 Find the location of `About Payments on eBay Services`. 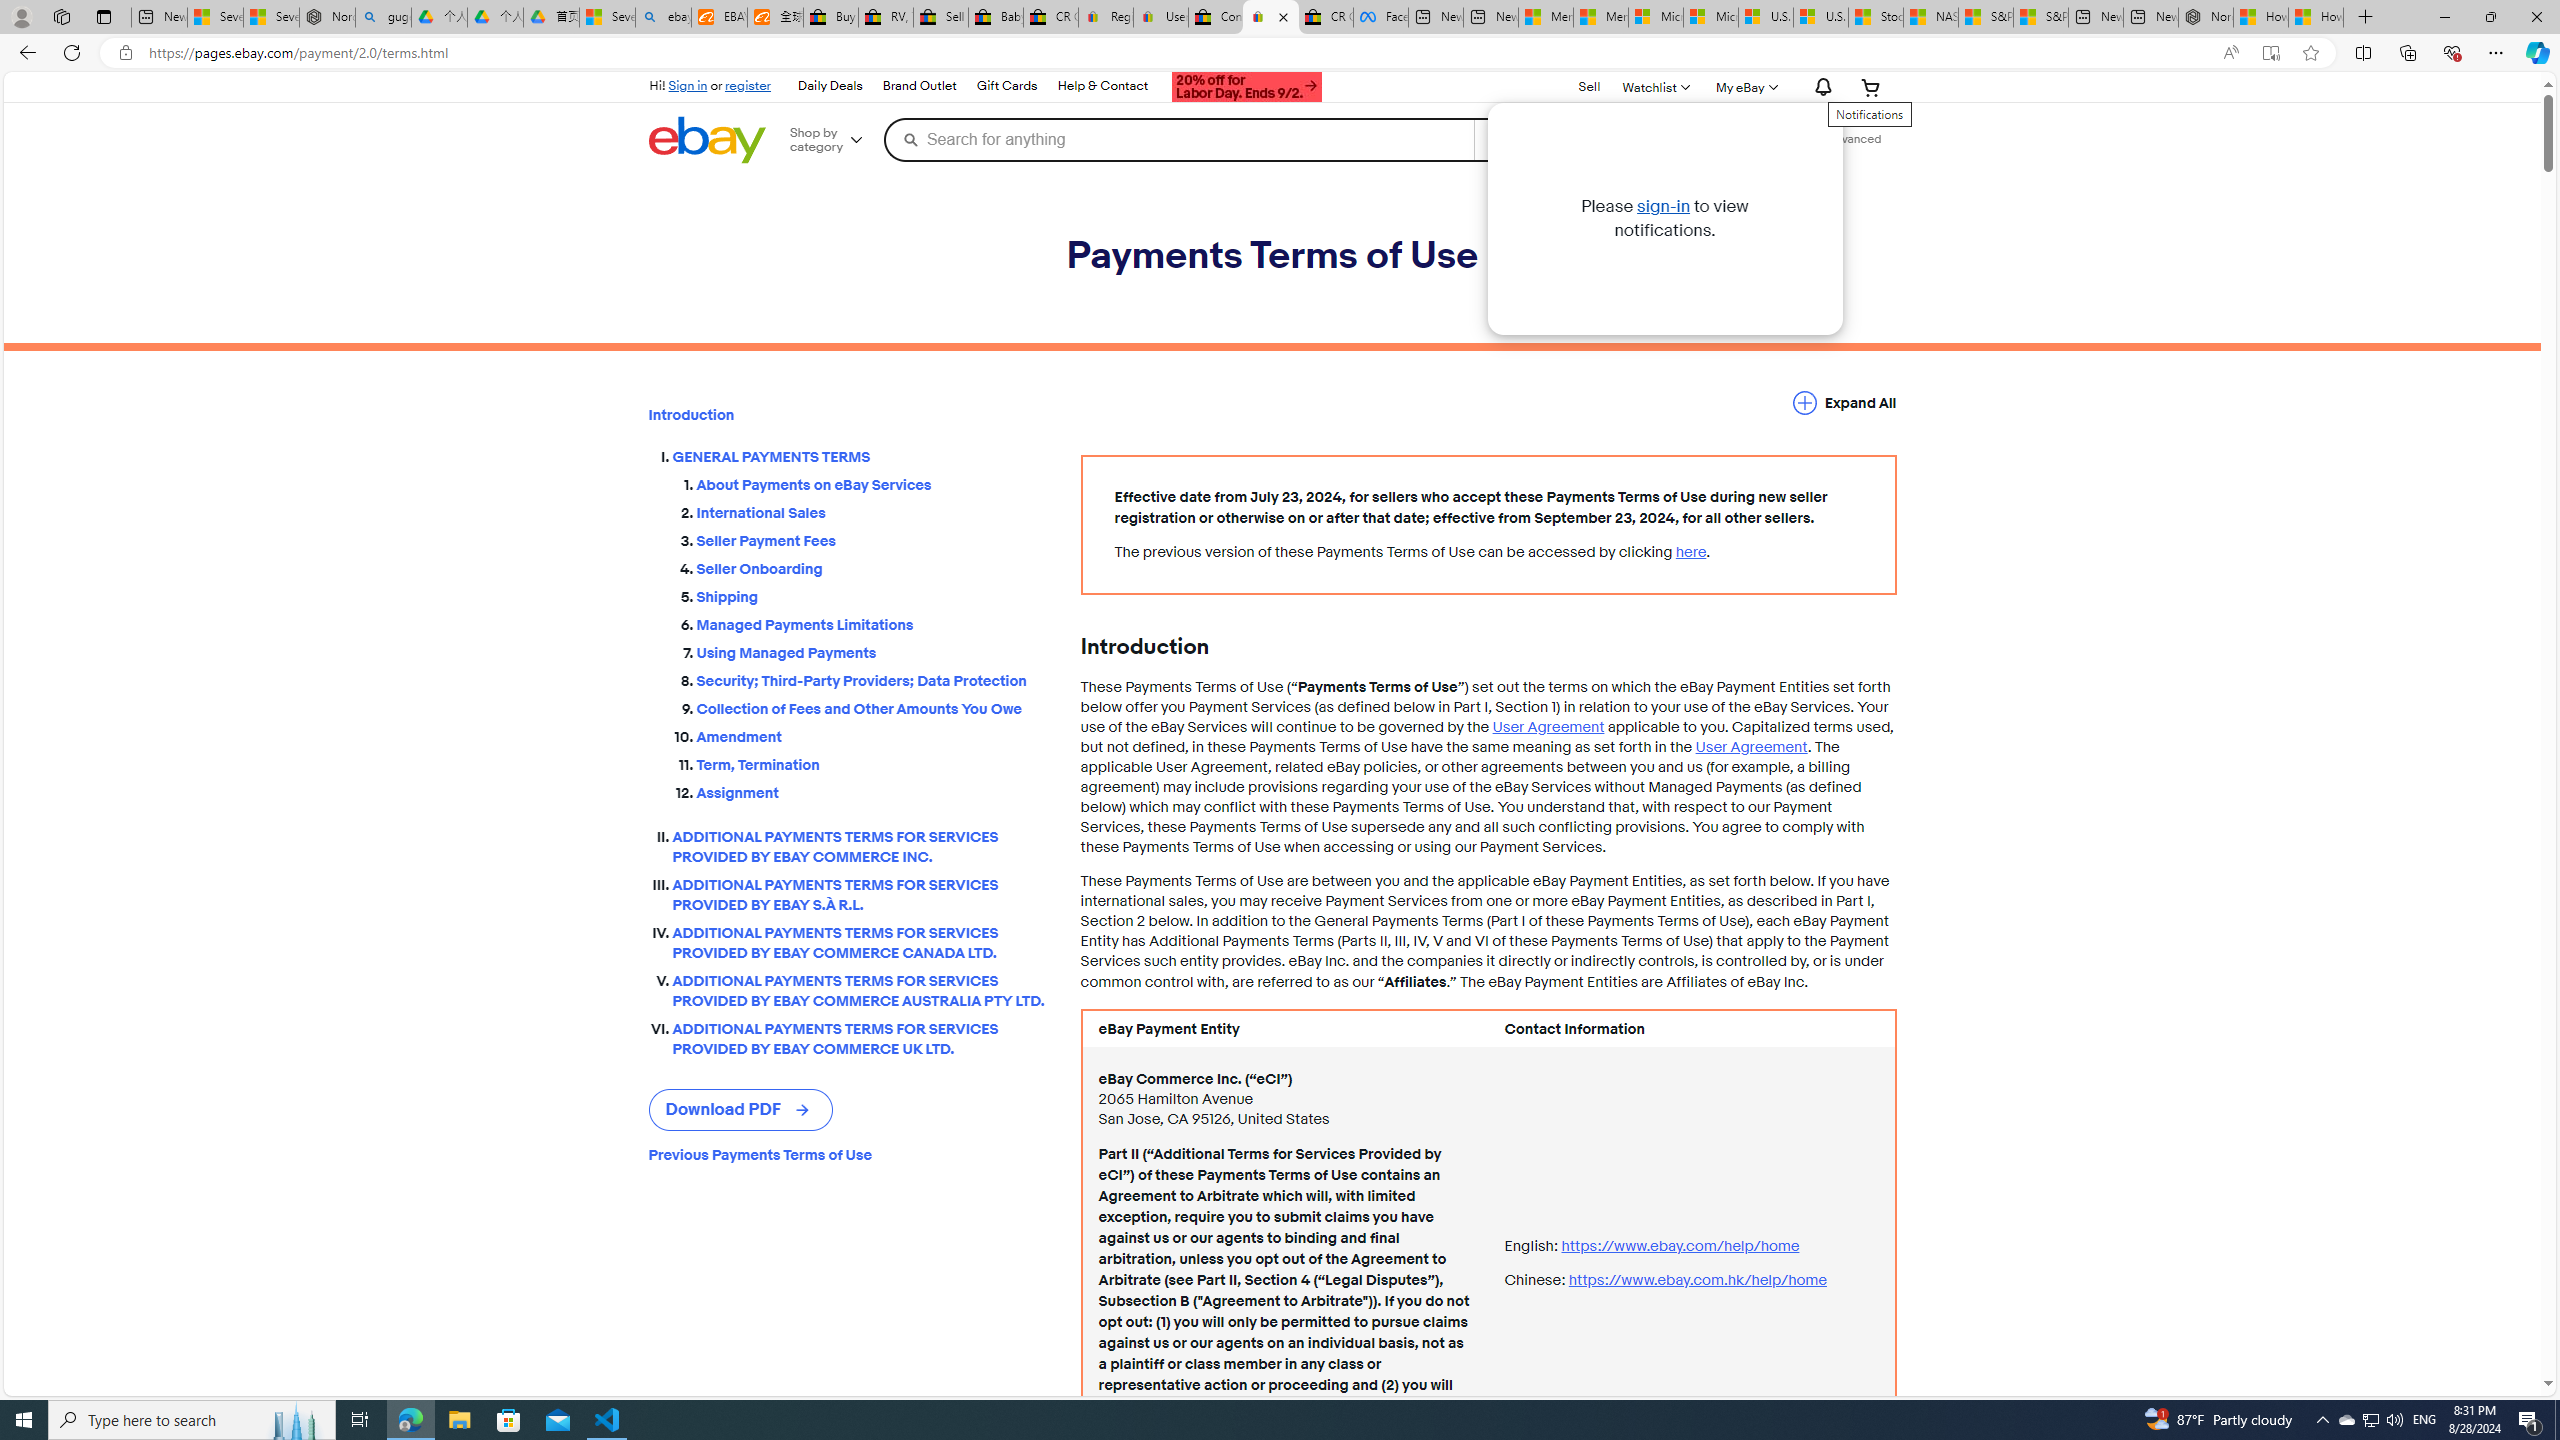

About Payments on eBay Services is located at coordinates (872, 480).